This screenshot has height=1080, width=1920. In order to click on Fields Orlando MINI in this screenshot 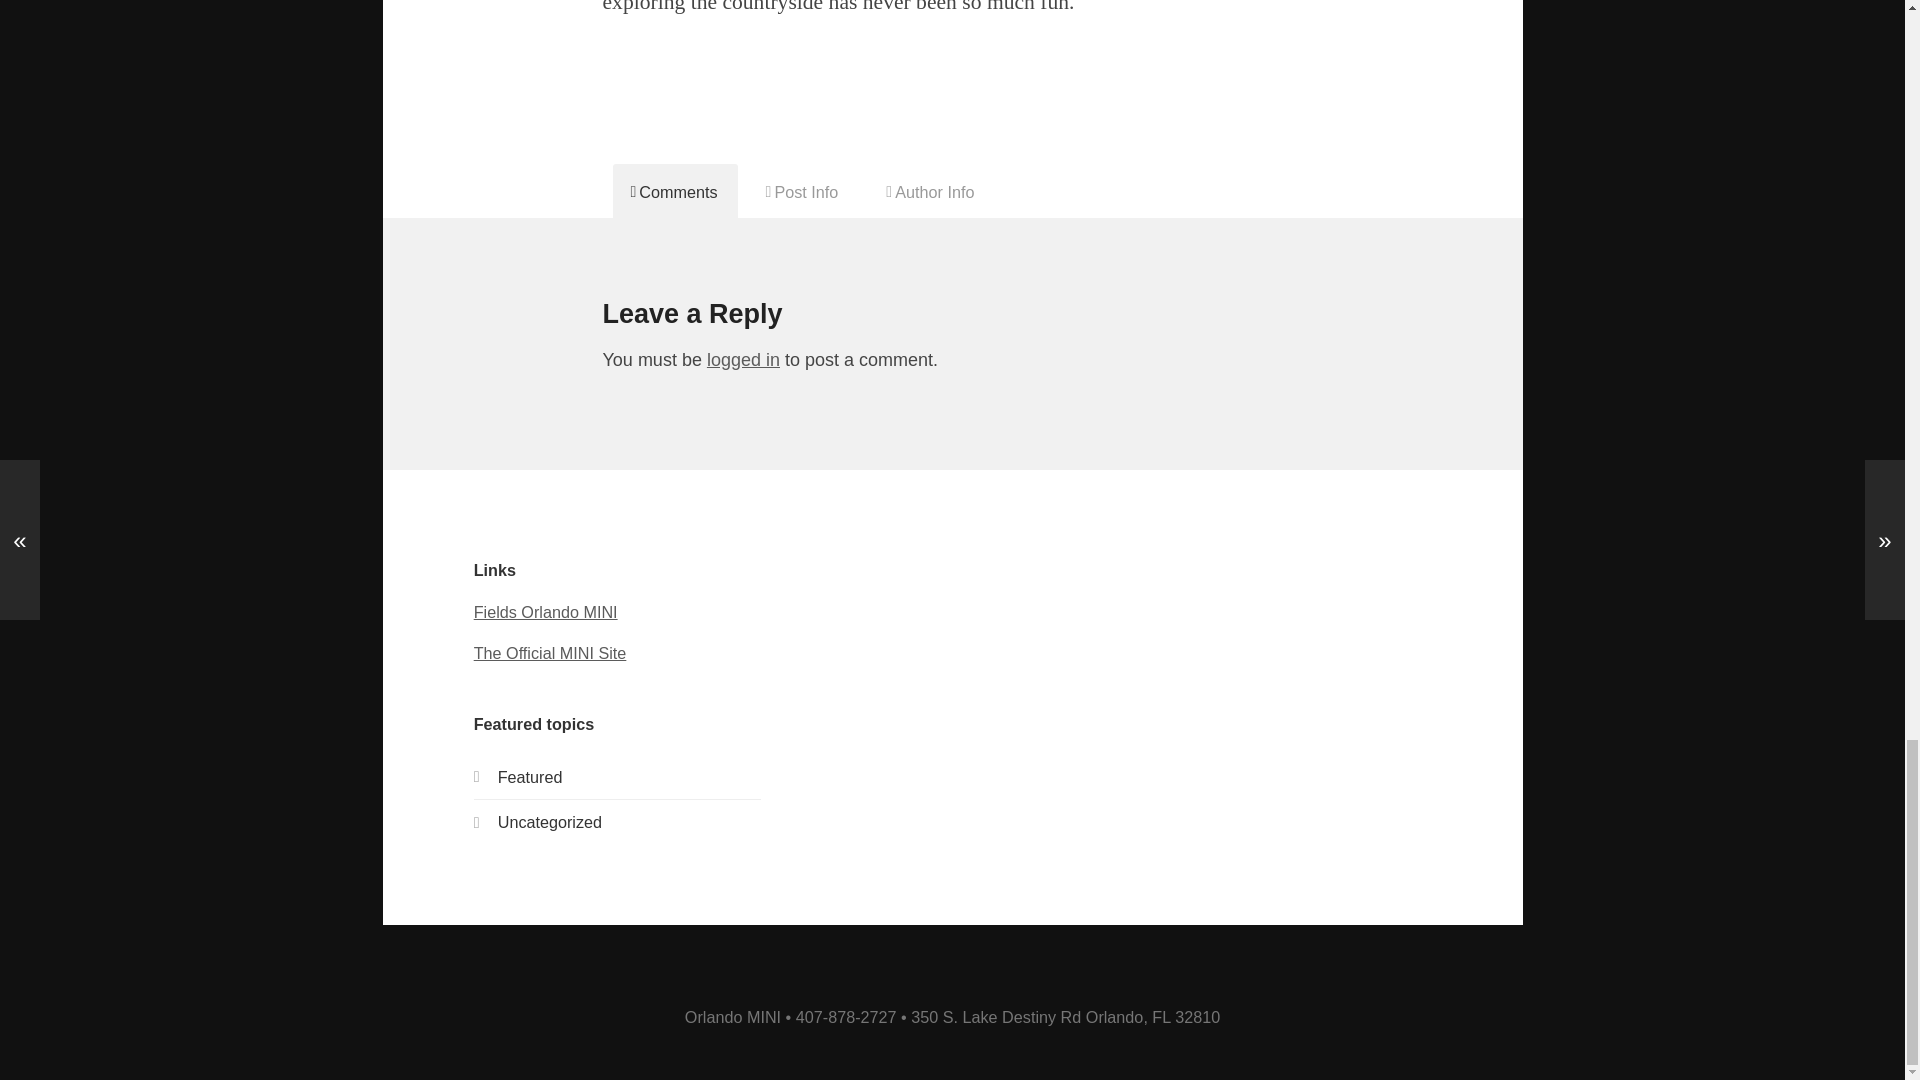, I will do `click(546, 612)`.